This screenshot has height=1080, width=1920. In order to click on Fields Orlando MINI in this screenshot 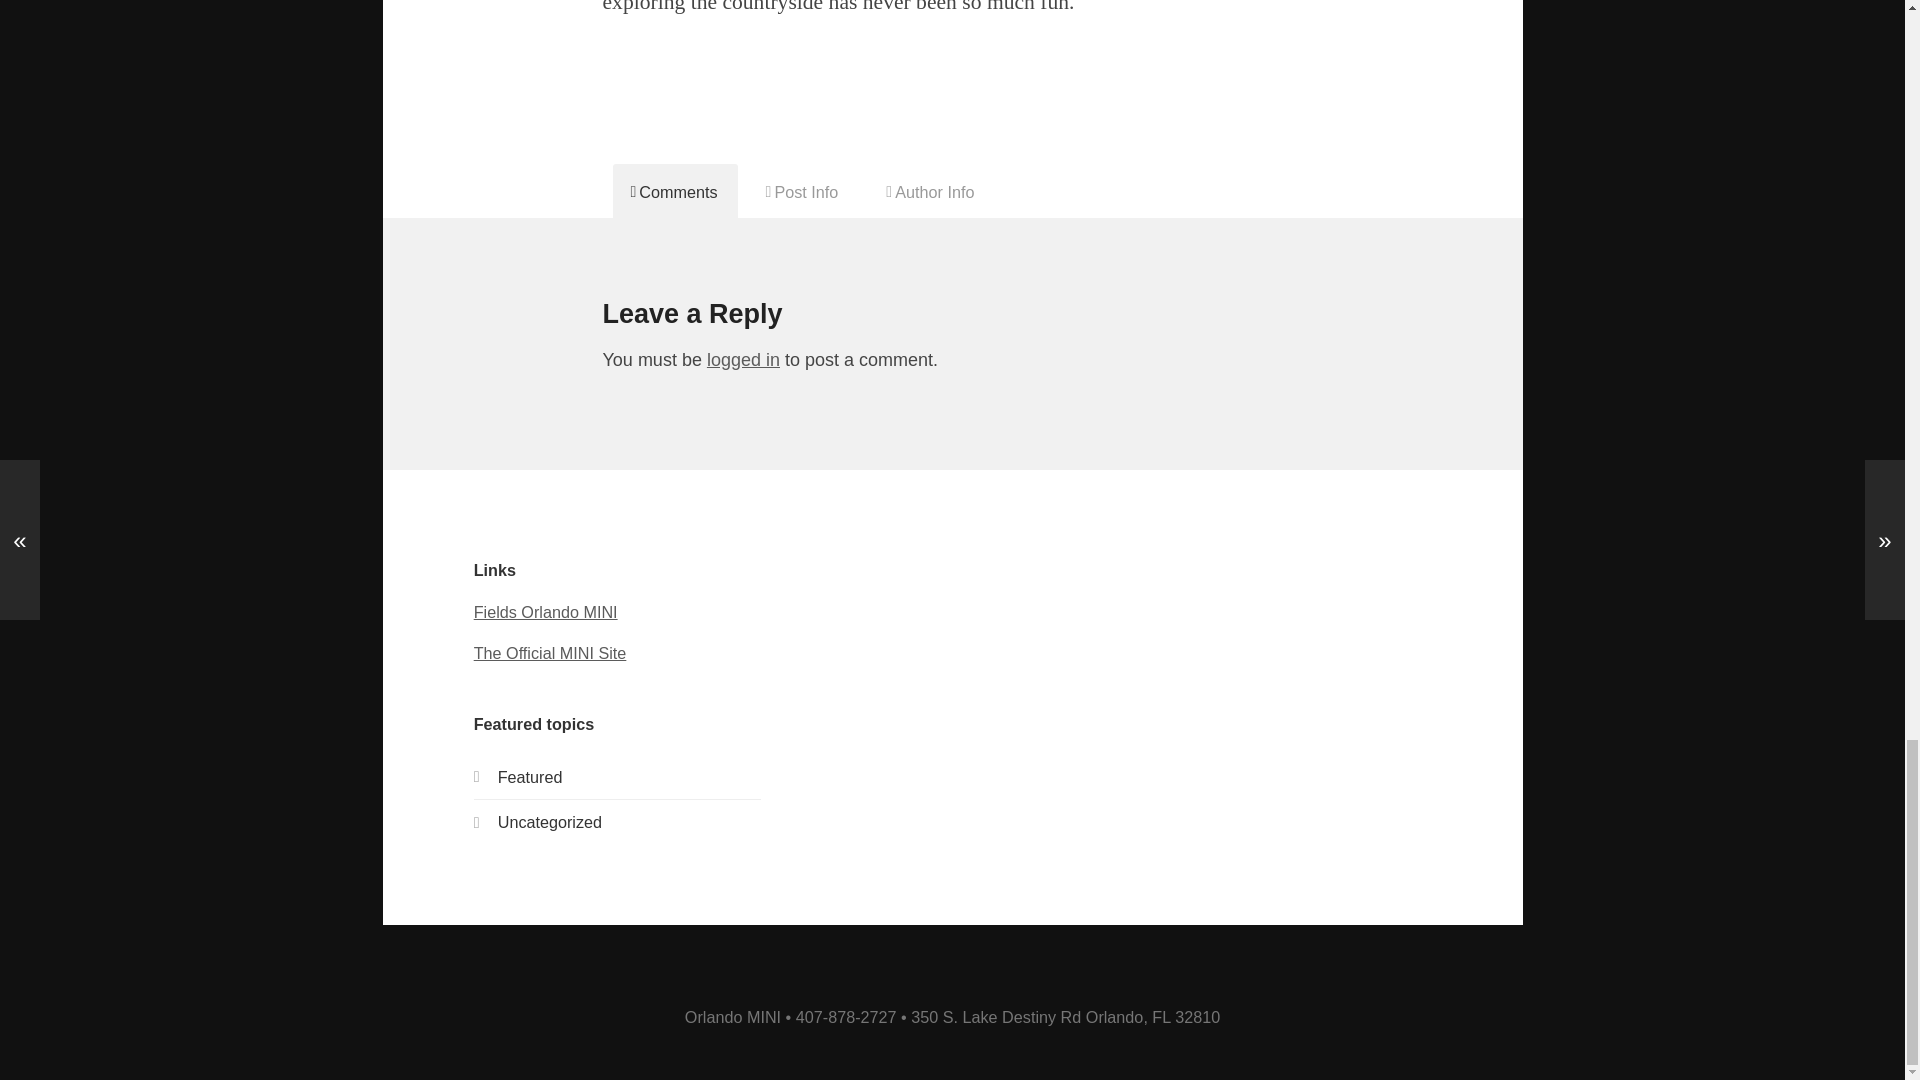, I will do `click(546, 612)`.